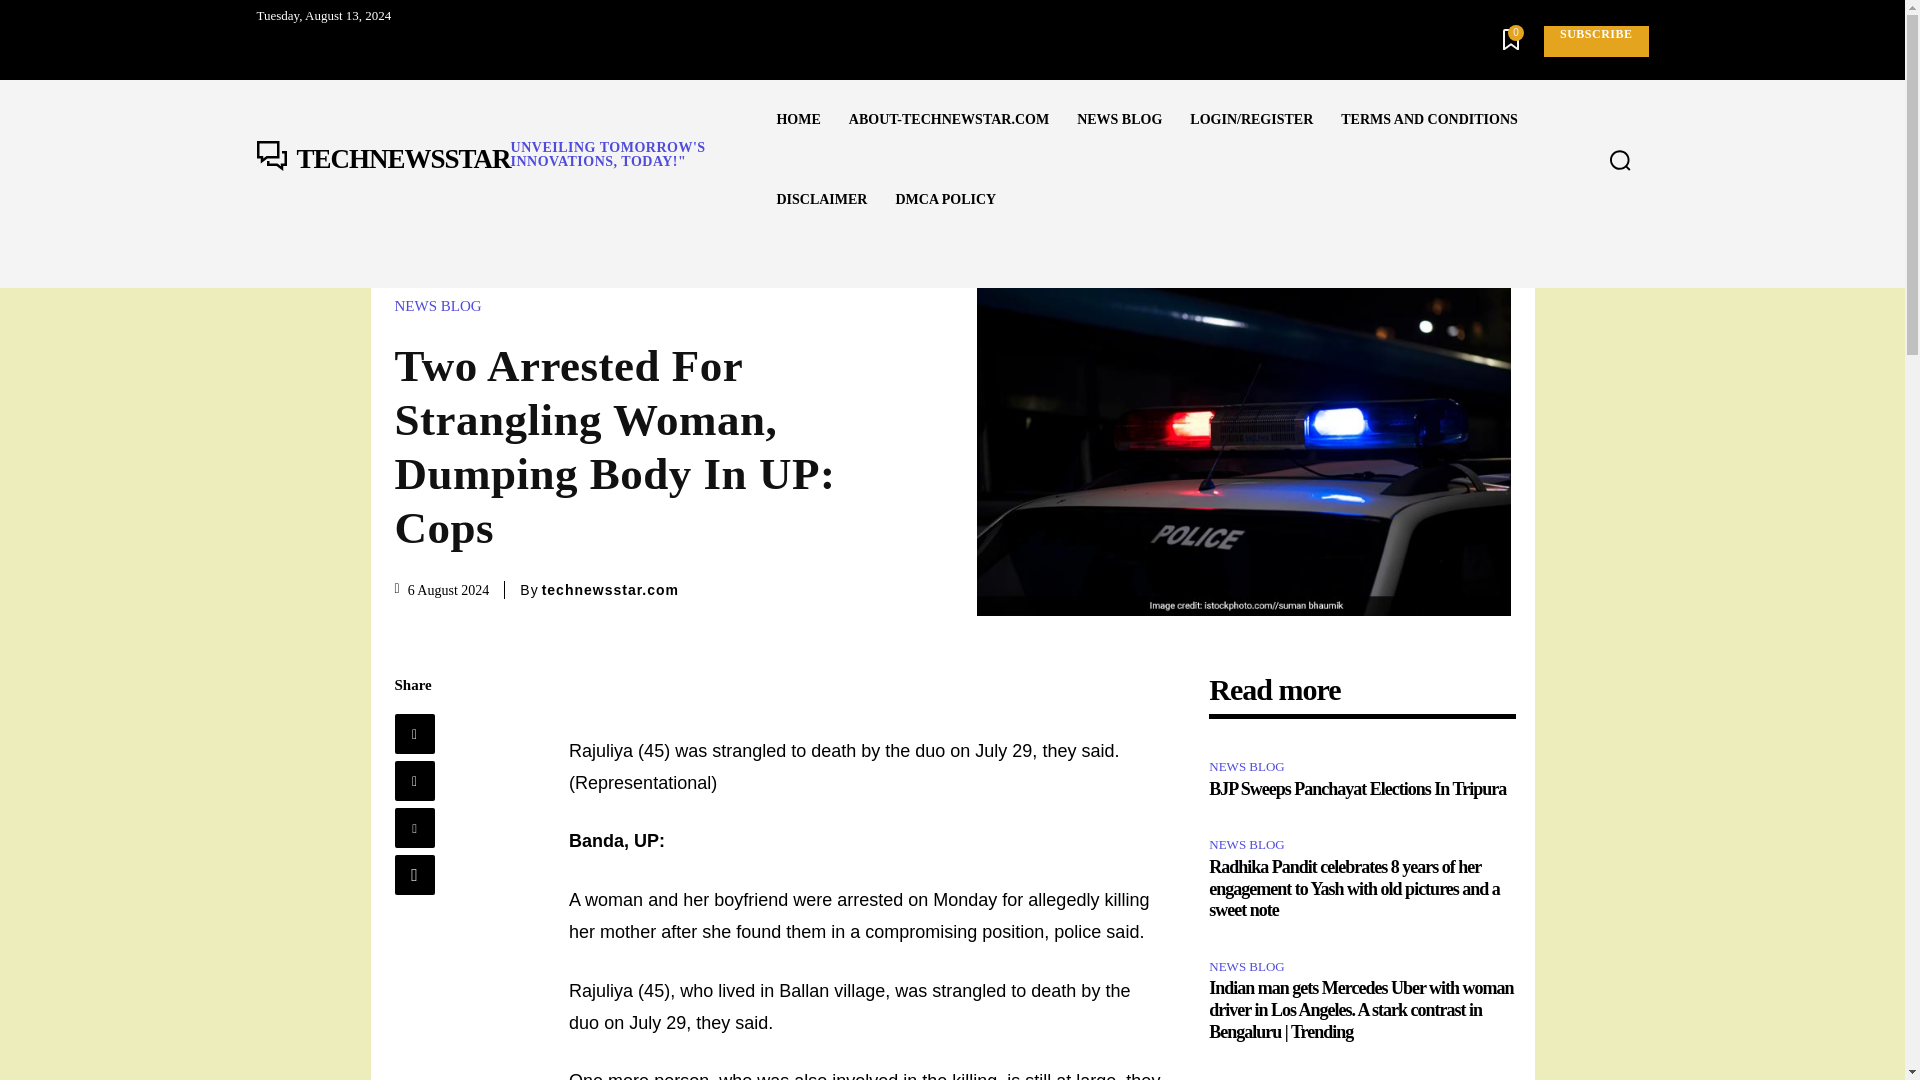  What do you see at coordinates (442, 306) in the screenshot?
I see `NEWS BLOG` at bounding box center [442, 306].